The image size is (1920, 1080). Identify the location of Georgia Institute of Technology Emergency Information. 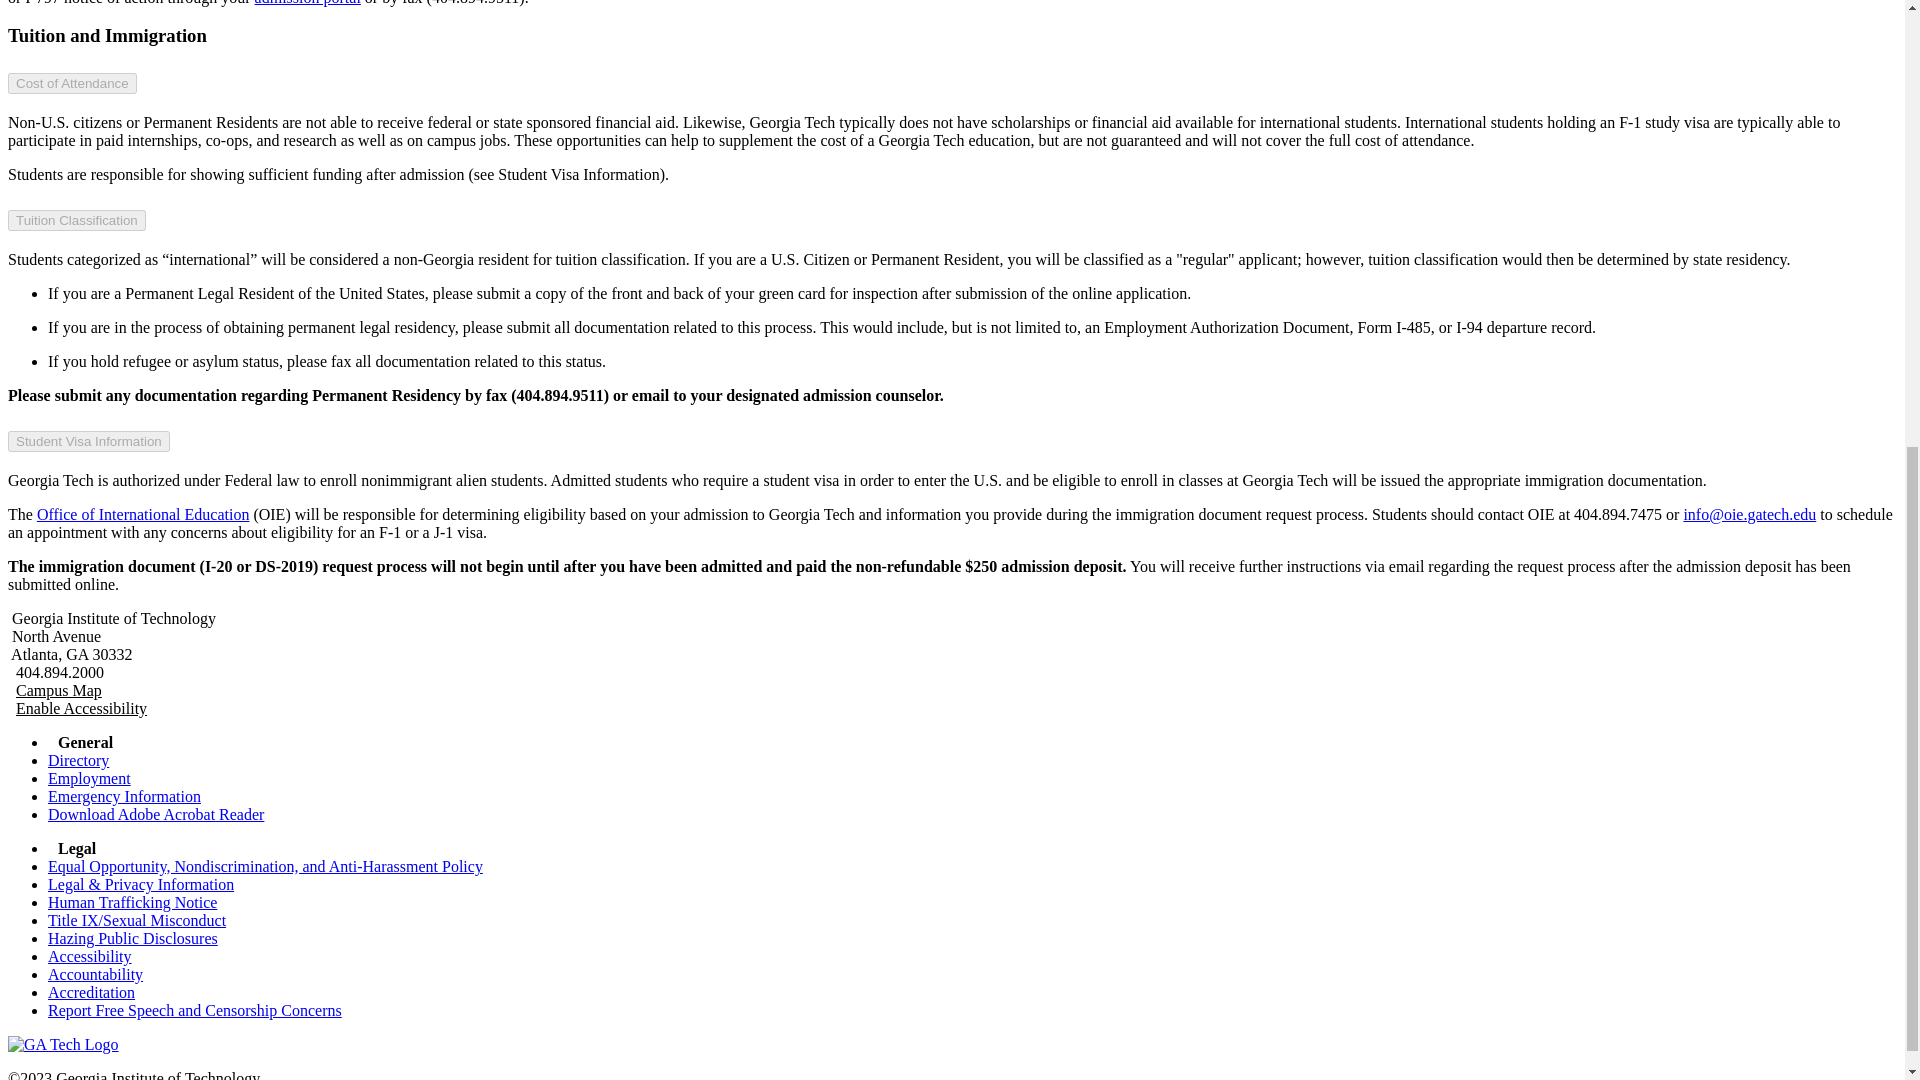
(124, 796).